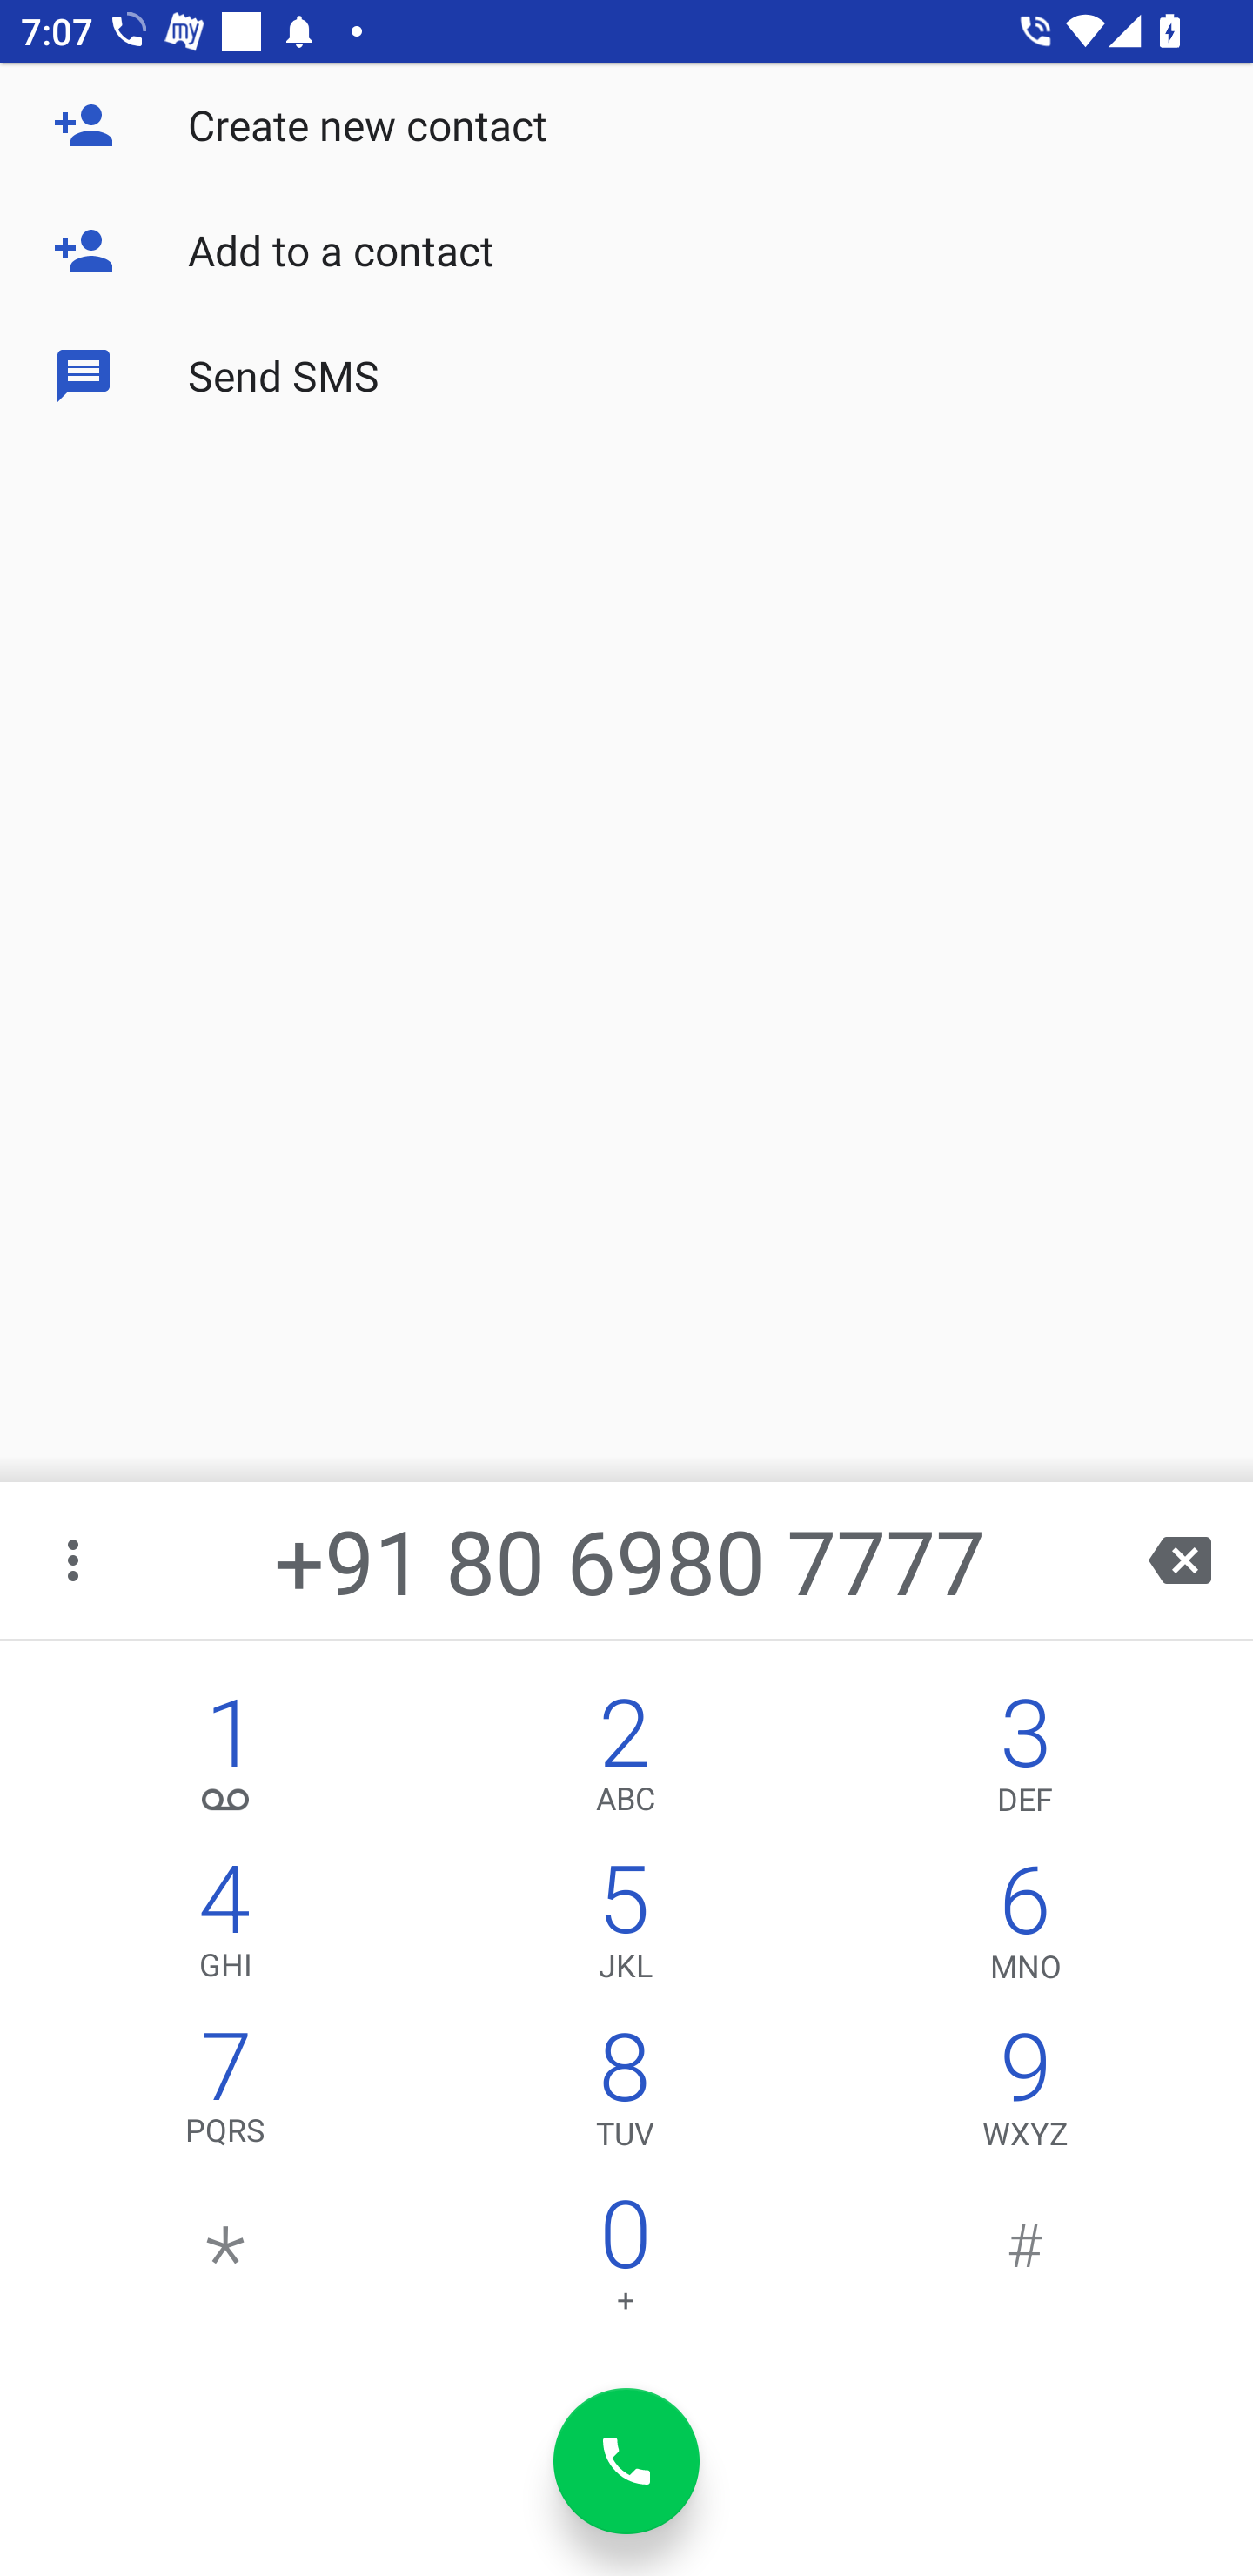 The width and height of the screenshot is (1253, 2576). I want to click on 6,MNO 6 MNO, so click(1025, 1928).